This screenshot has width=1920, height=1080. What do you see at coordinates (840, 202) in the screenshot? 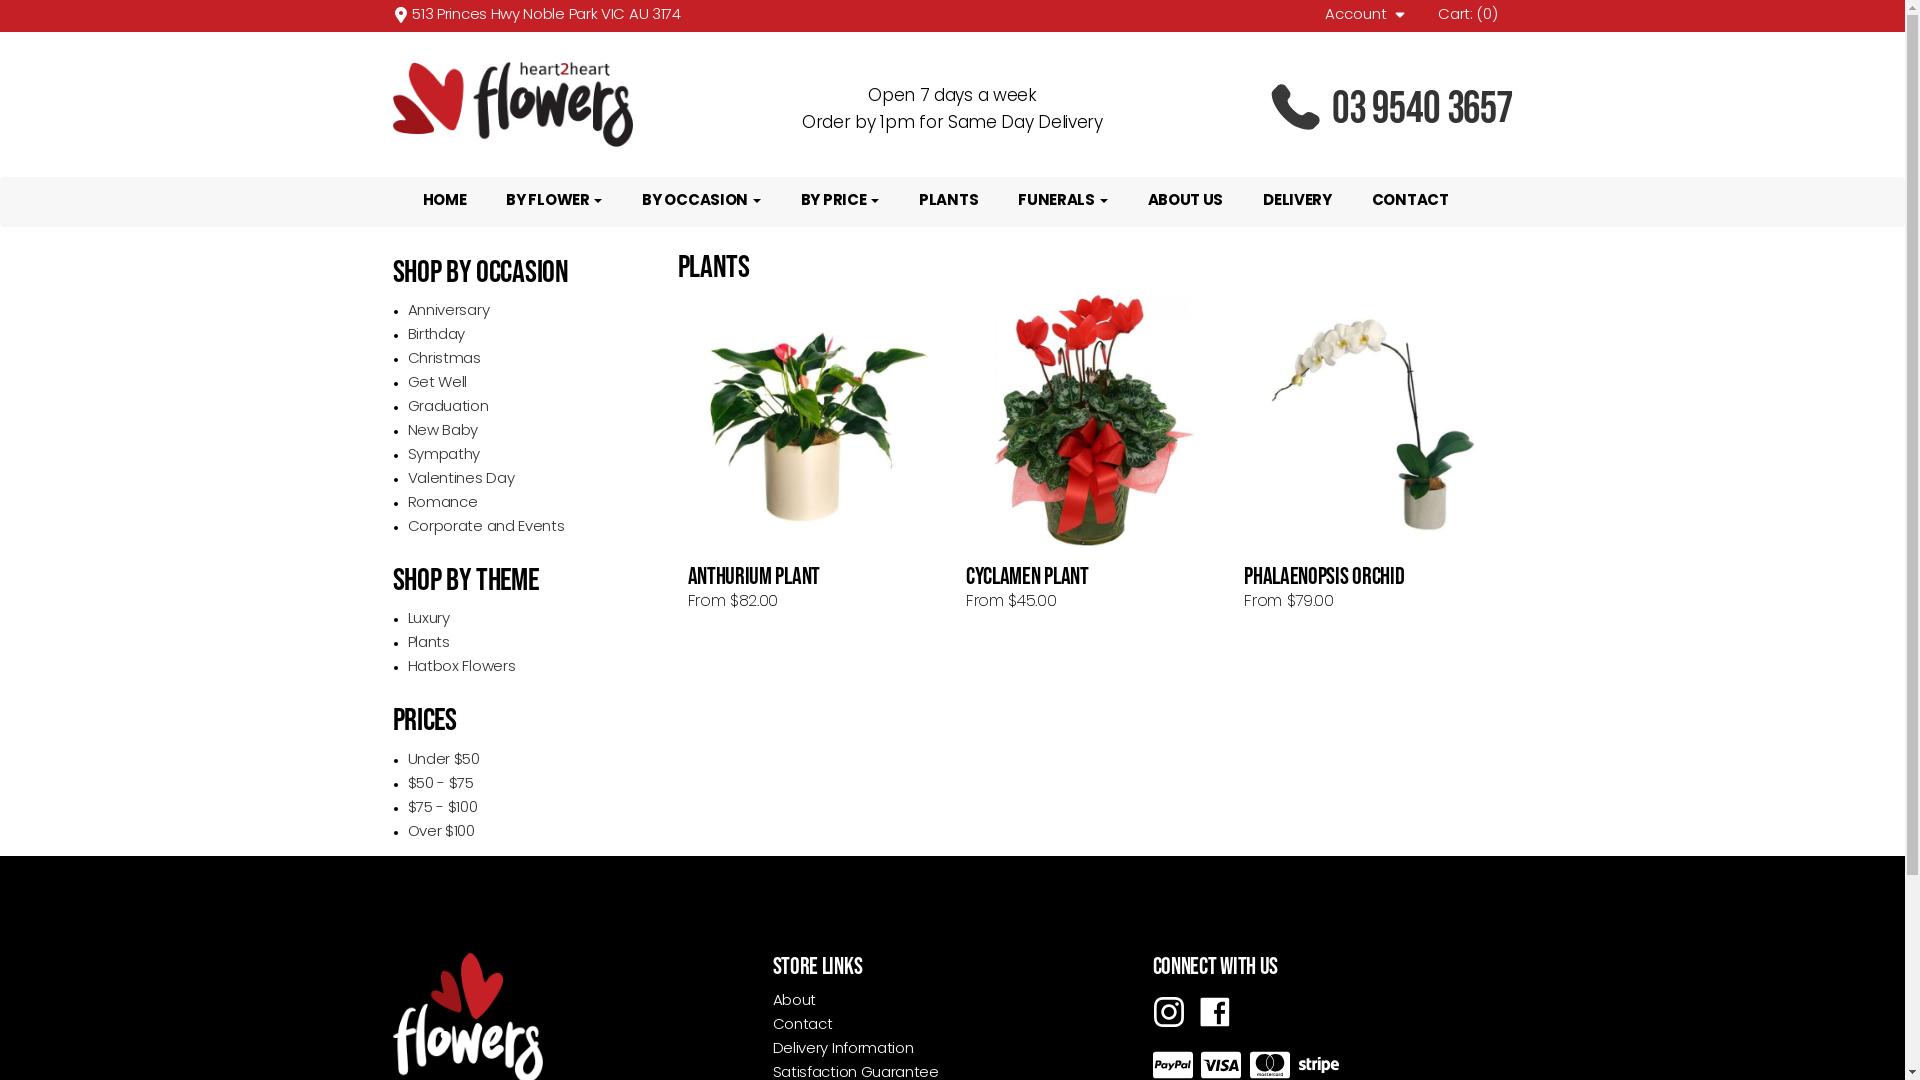
I see `BY PRICE` at bounding box center [840, 202].